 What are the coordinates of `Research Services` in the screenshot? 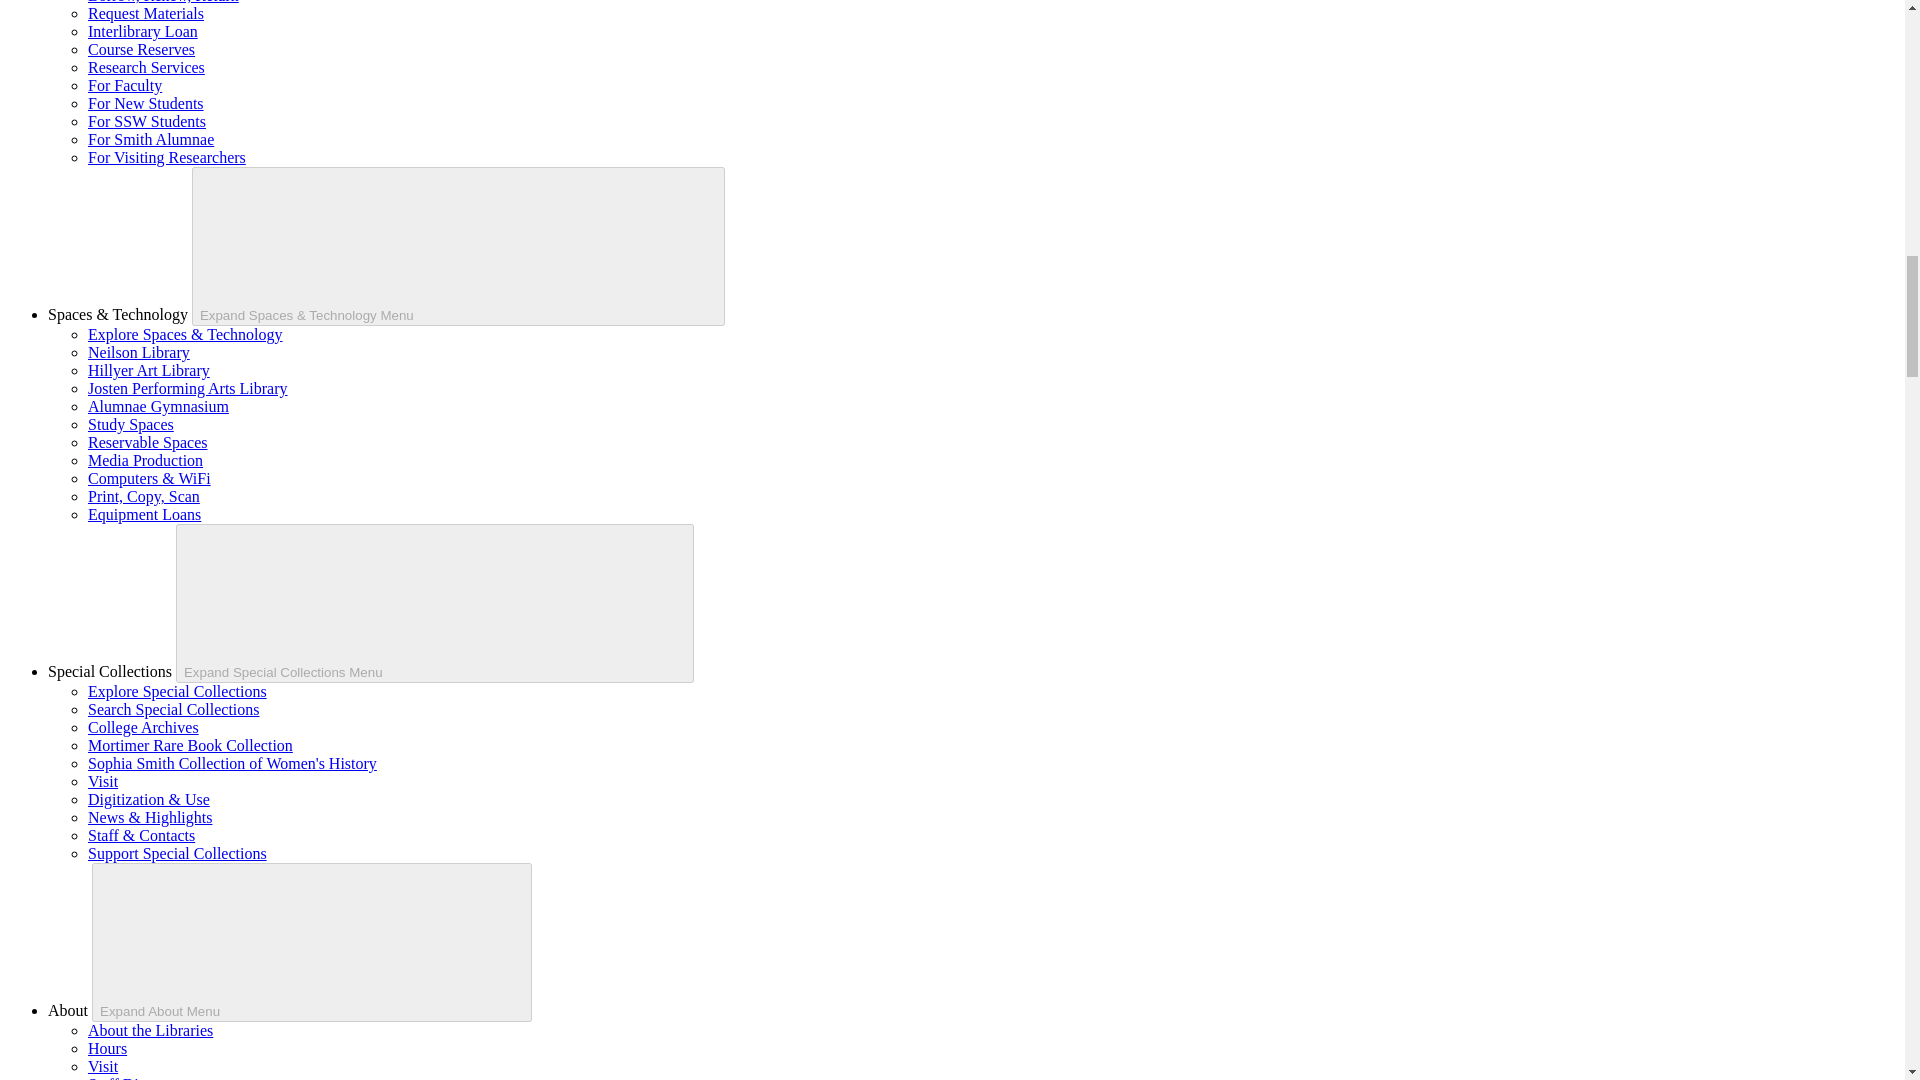 It's located at (146, 67).